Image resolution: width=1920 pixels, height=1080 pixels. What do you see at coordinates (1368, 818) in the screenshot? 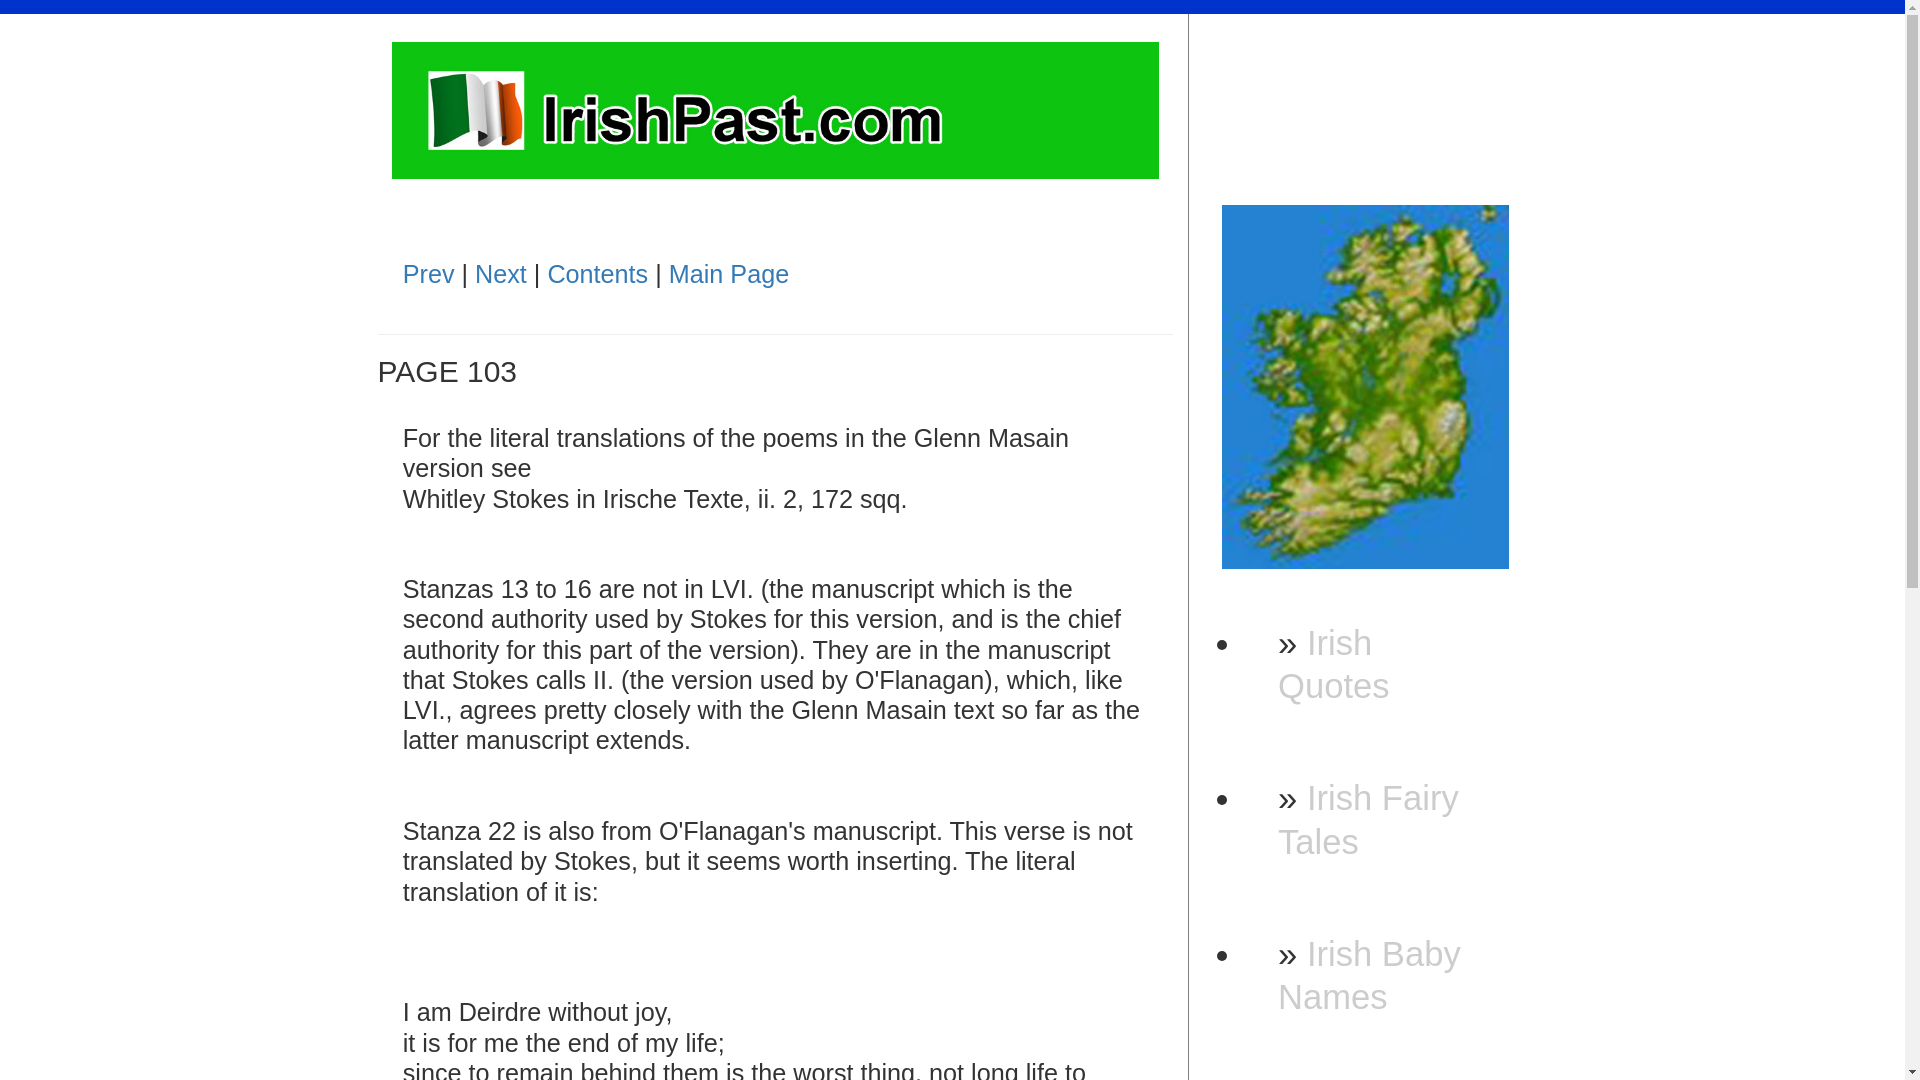
I see `Irish Fairy Tales` at bounding box center [1368, 818].